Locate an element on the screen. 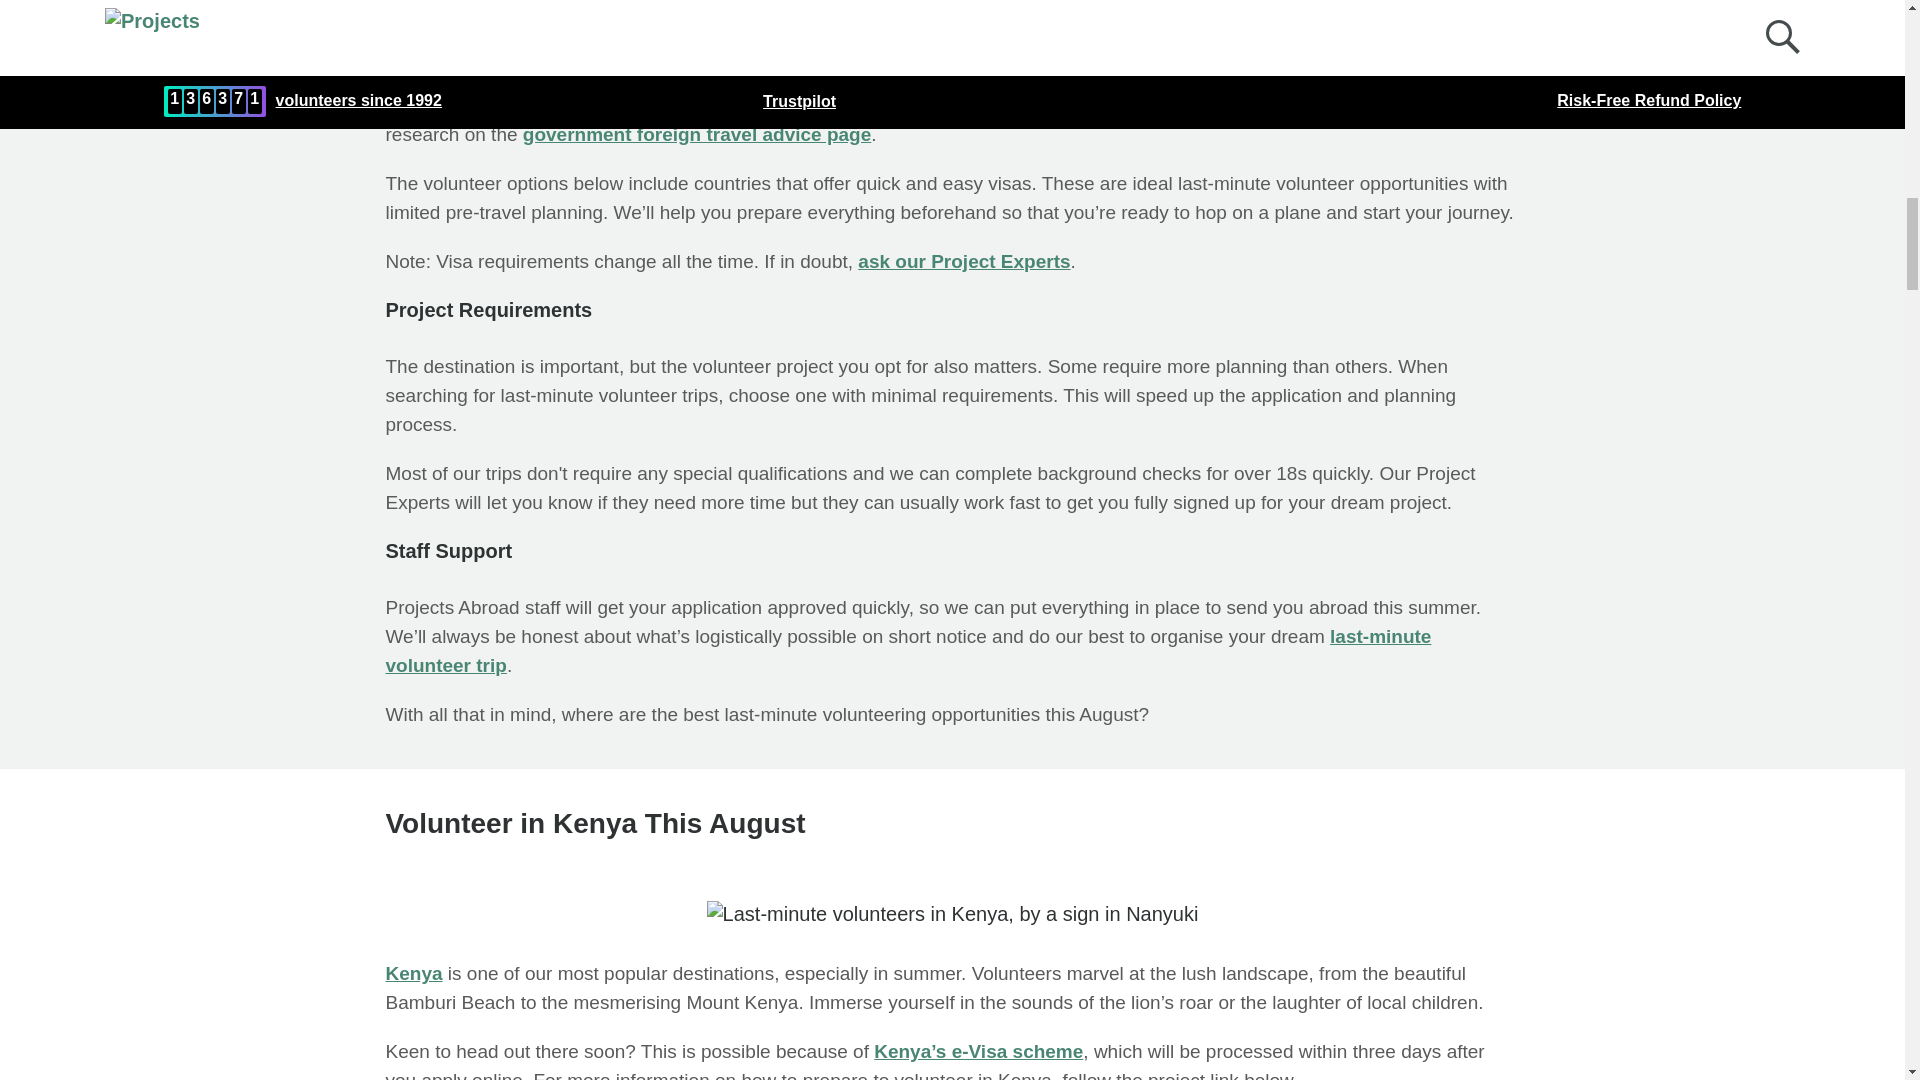 The width and height of the screenshot is (1920, 1080). Ghana is located at coordinates (700, 76).